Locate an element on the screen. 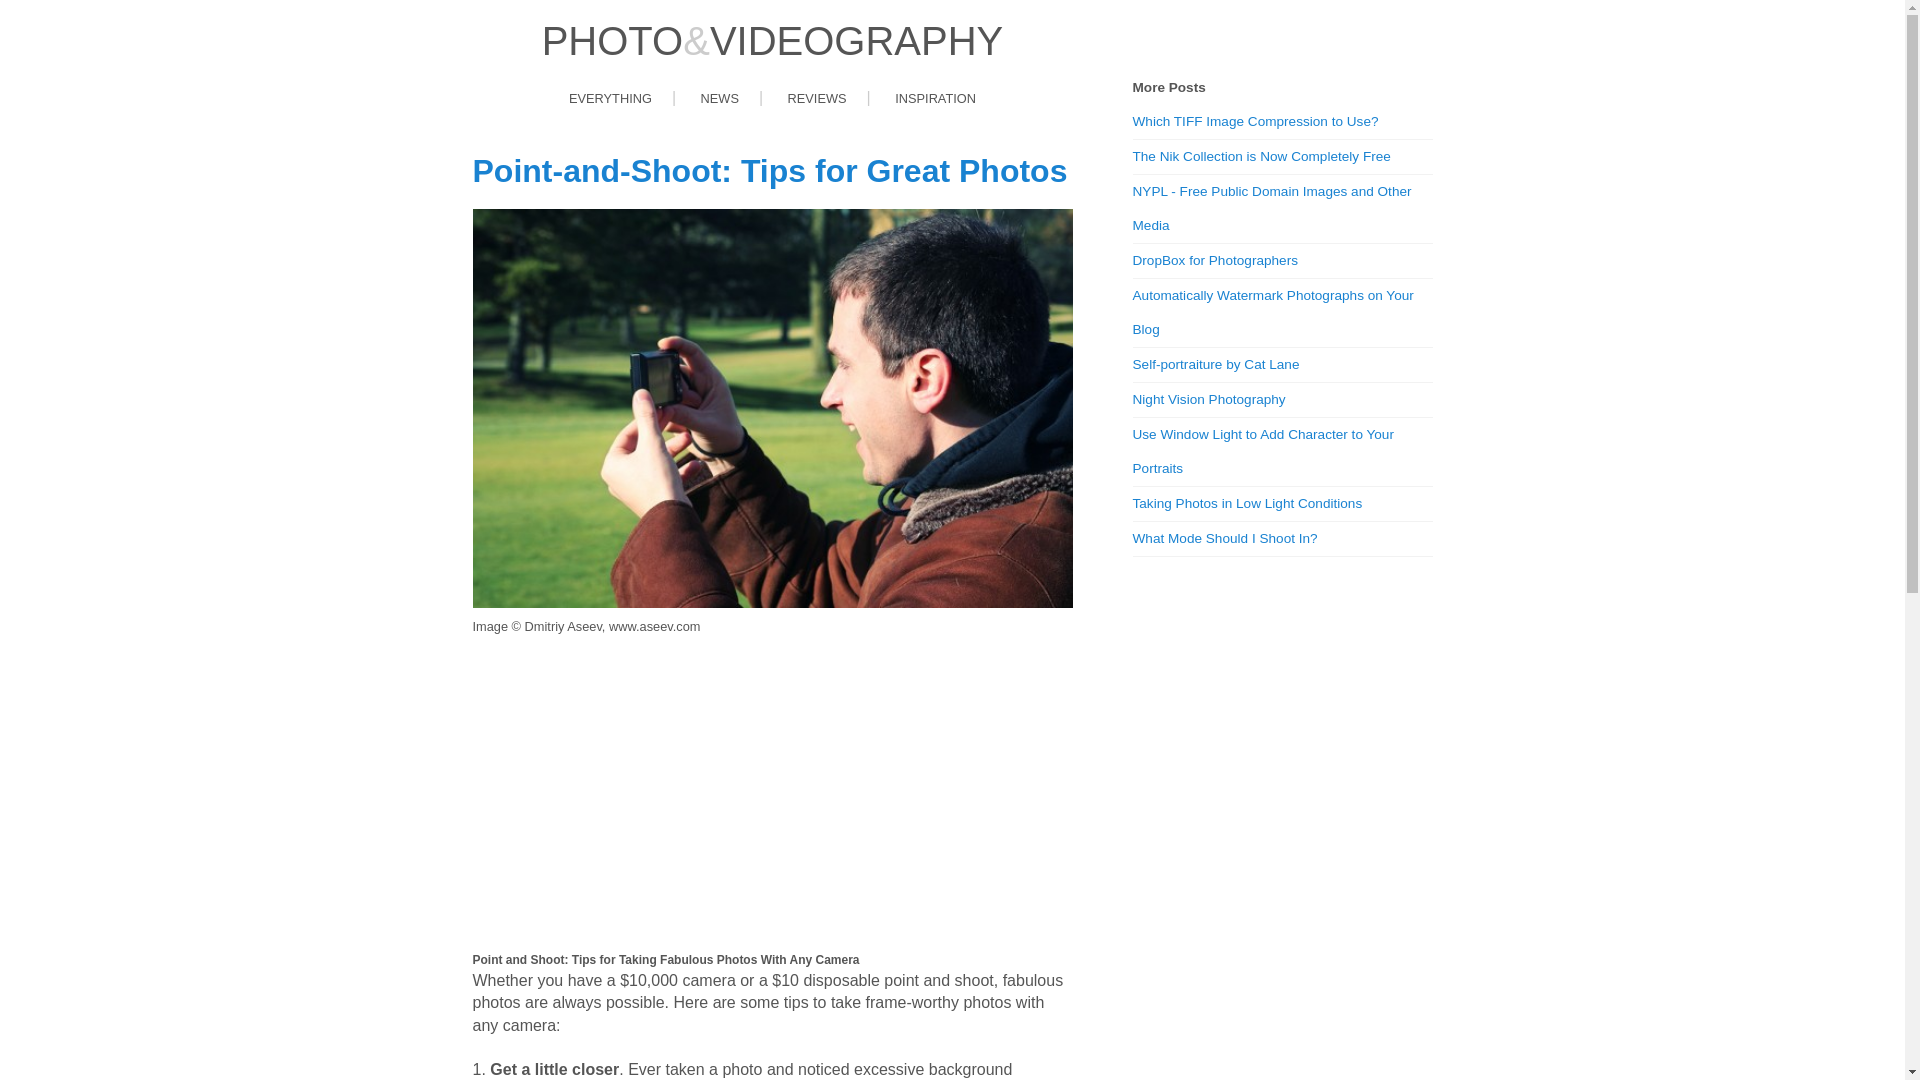 This screenshot has height=1080, width=1920. Self-portraiture by Cat Lane is located at coordinates (1282, 365).